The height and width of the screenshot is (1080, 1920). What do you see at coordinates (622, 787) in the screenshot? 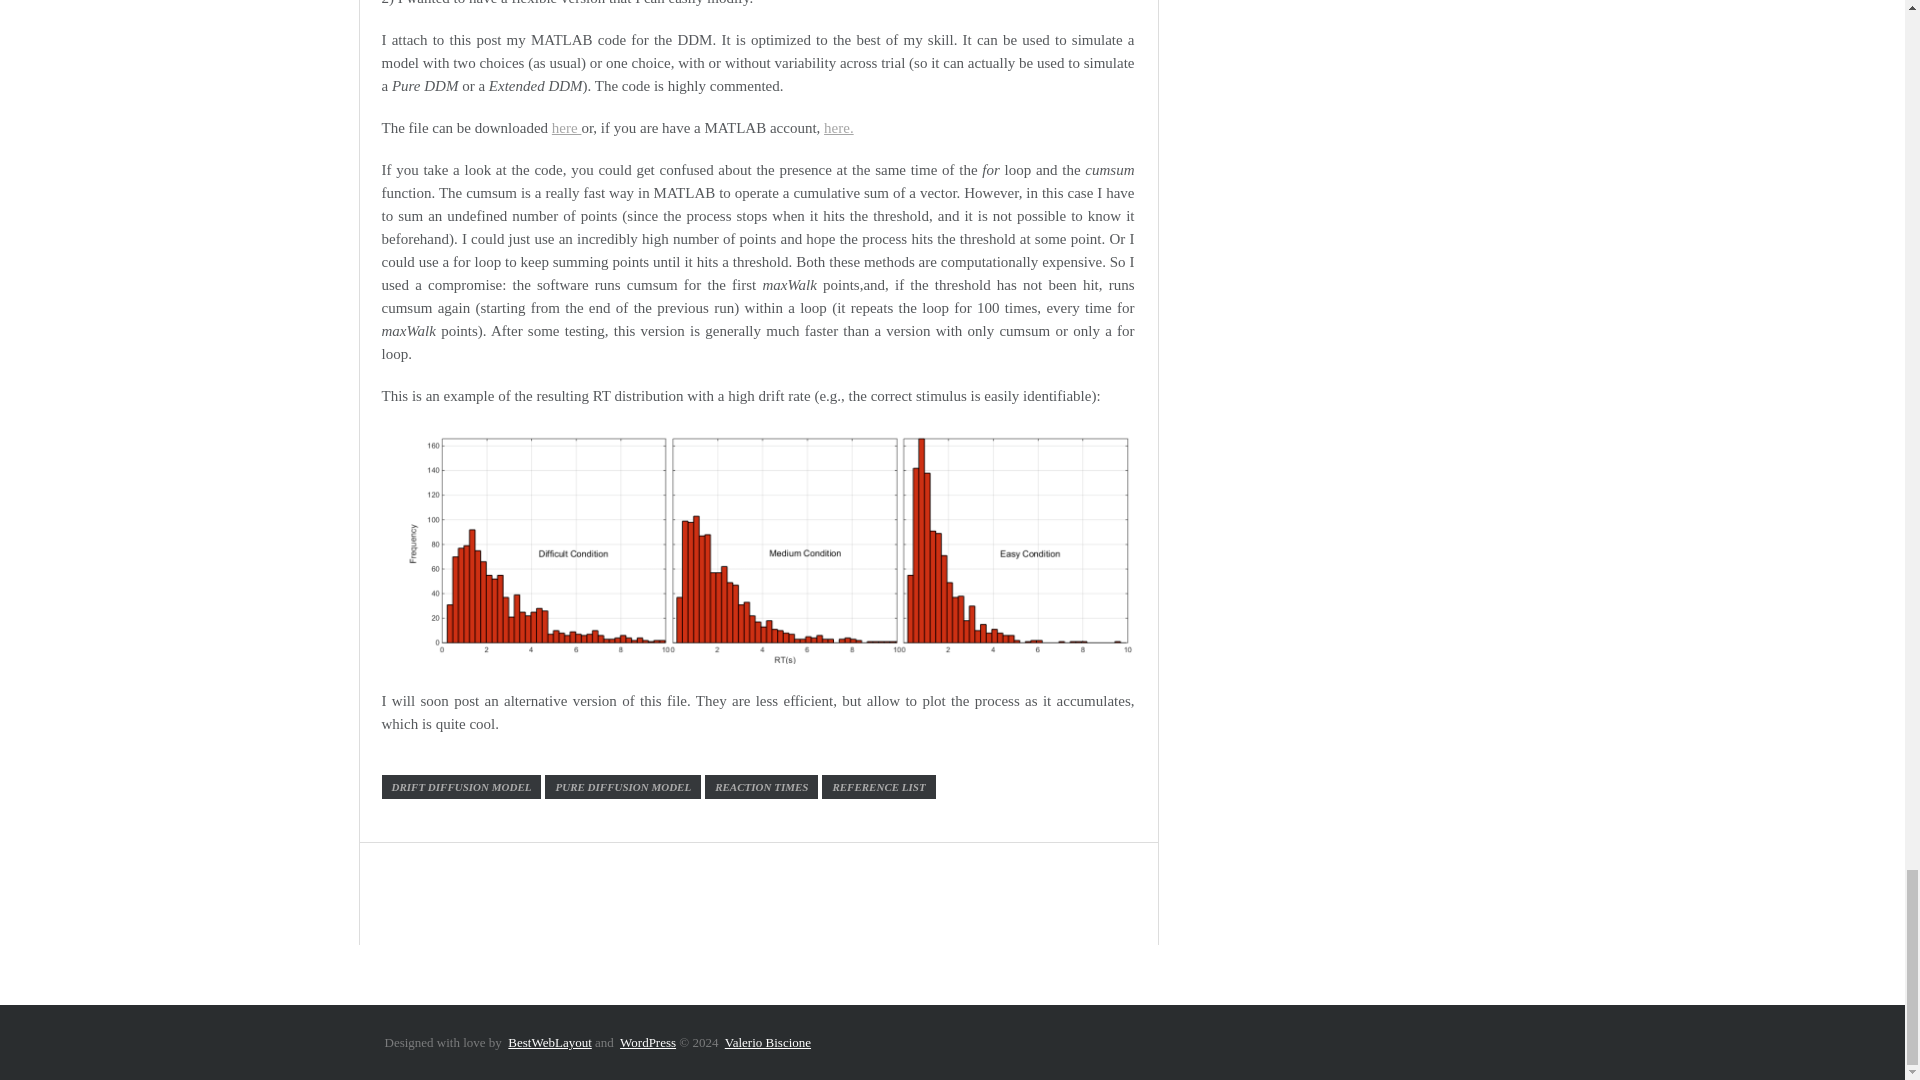
I see `PURE DIFFUSION MODEL` at bounding box center [622, 787].